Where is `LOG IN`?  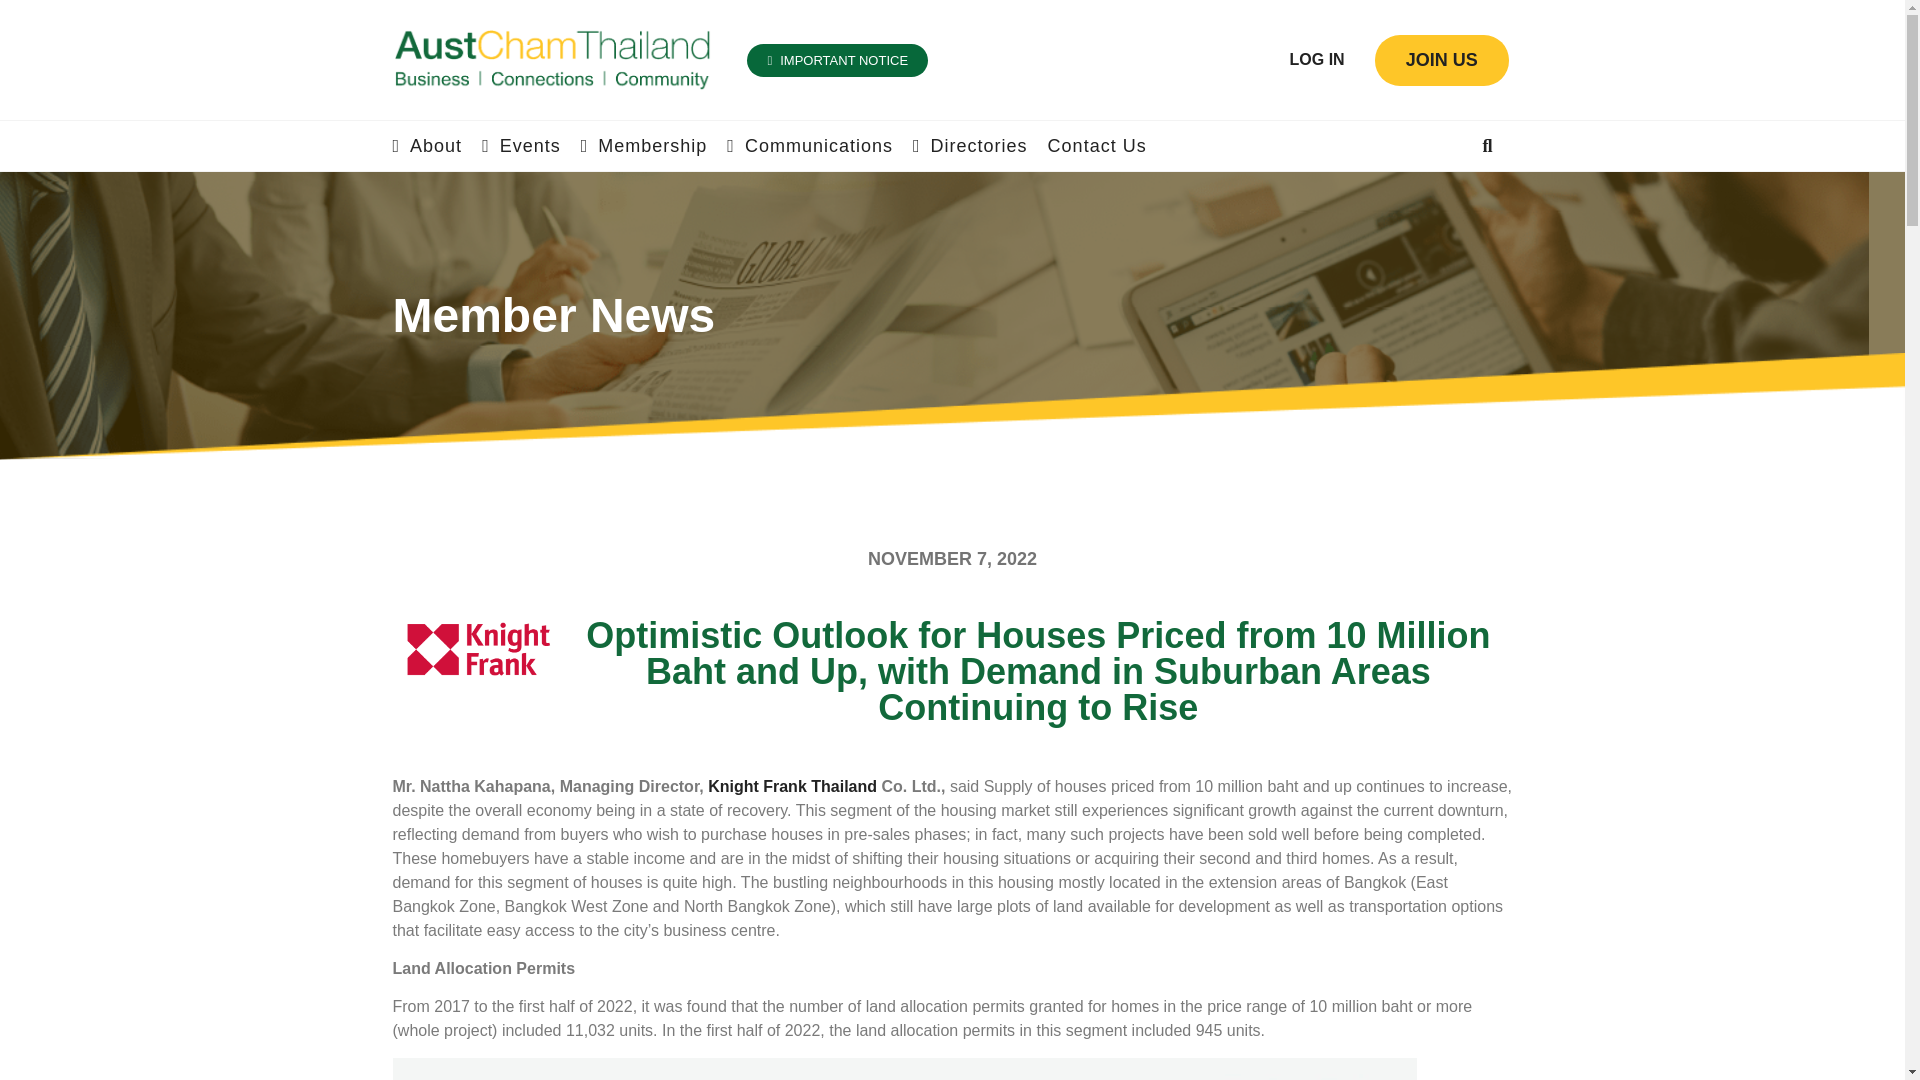
LOG IN is located at coordinates (1318, 59).